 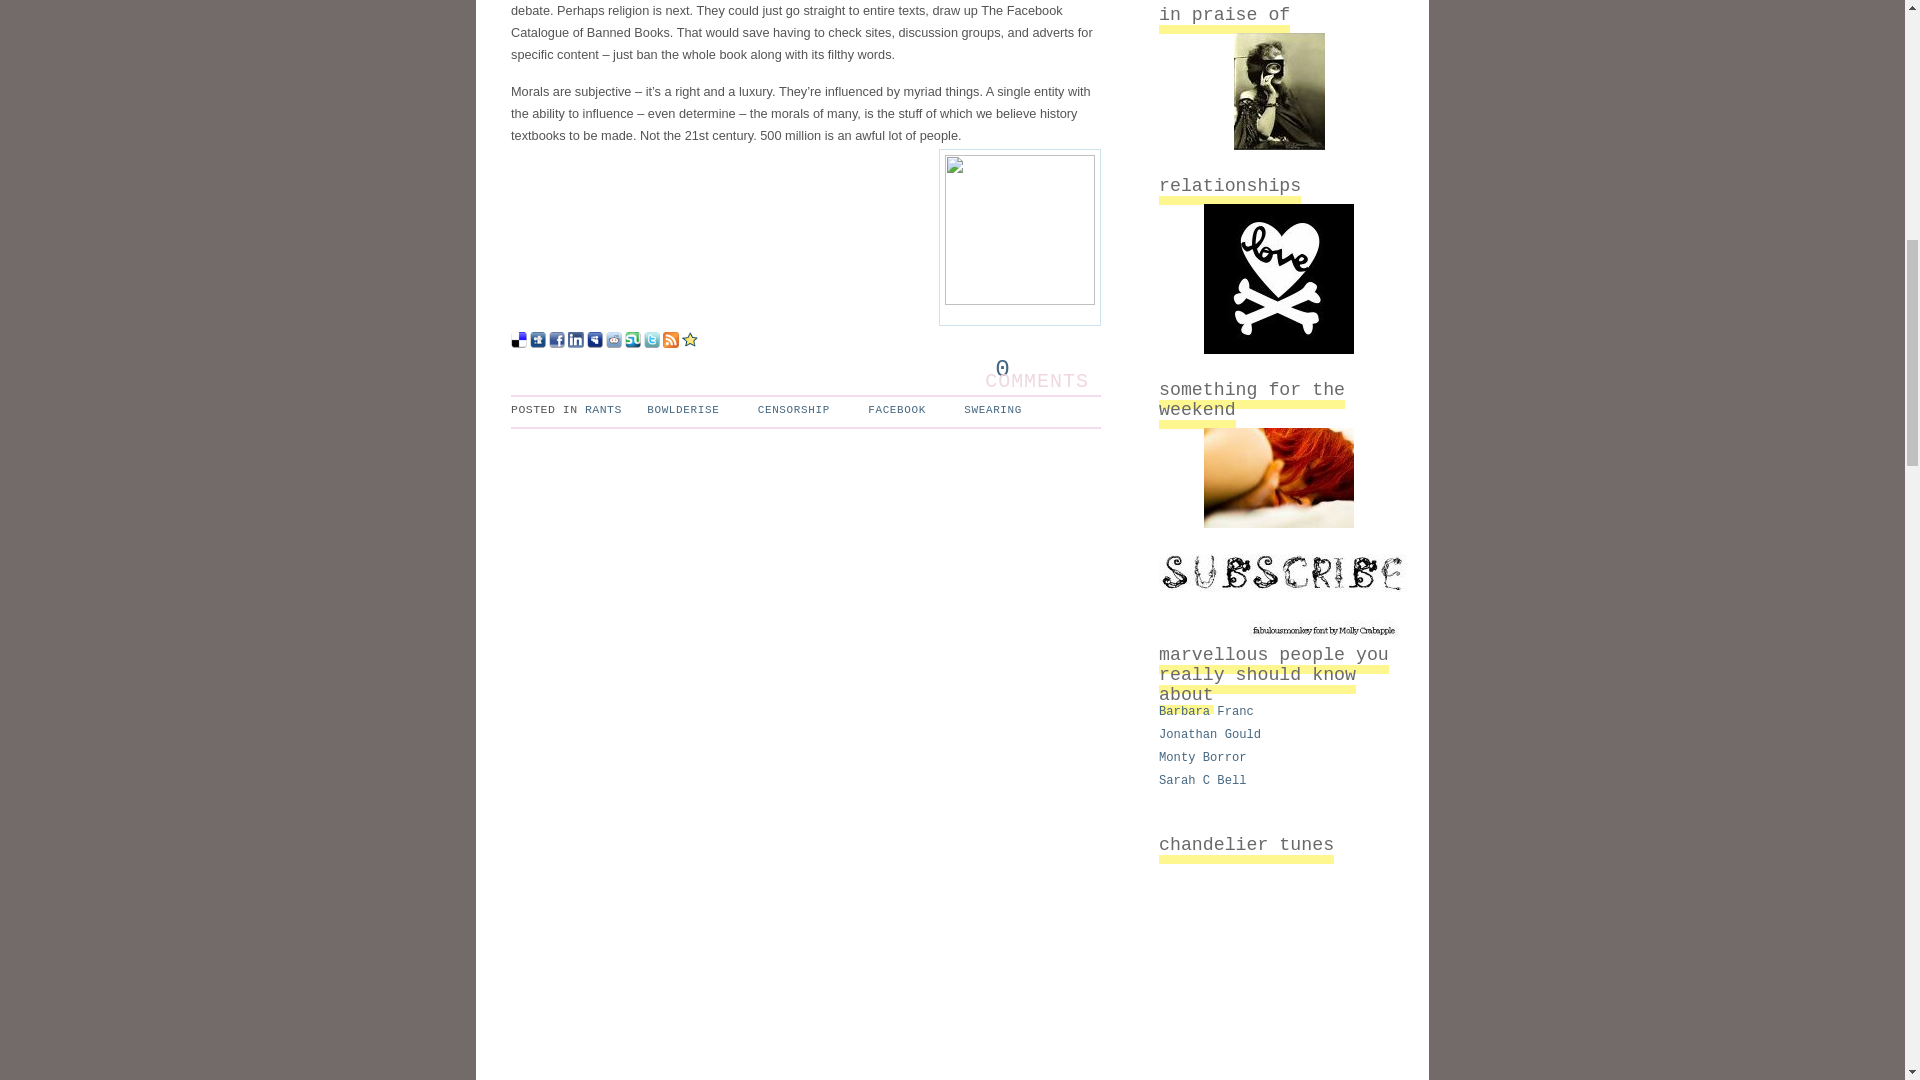 I want to click on Digg this post : Woe Betide Ye Facebook Users, so click(x=537, y=343).